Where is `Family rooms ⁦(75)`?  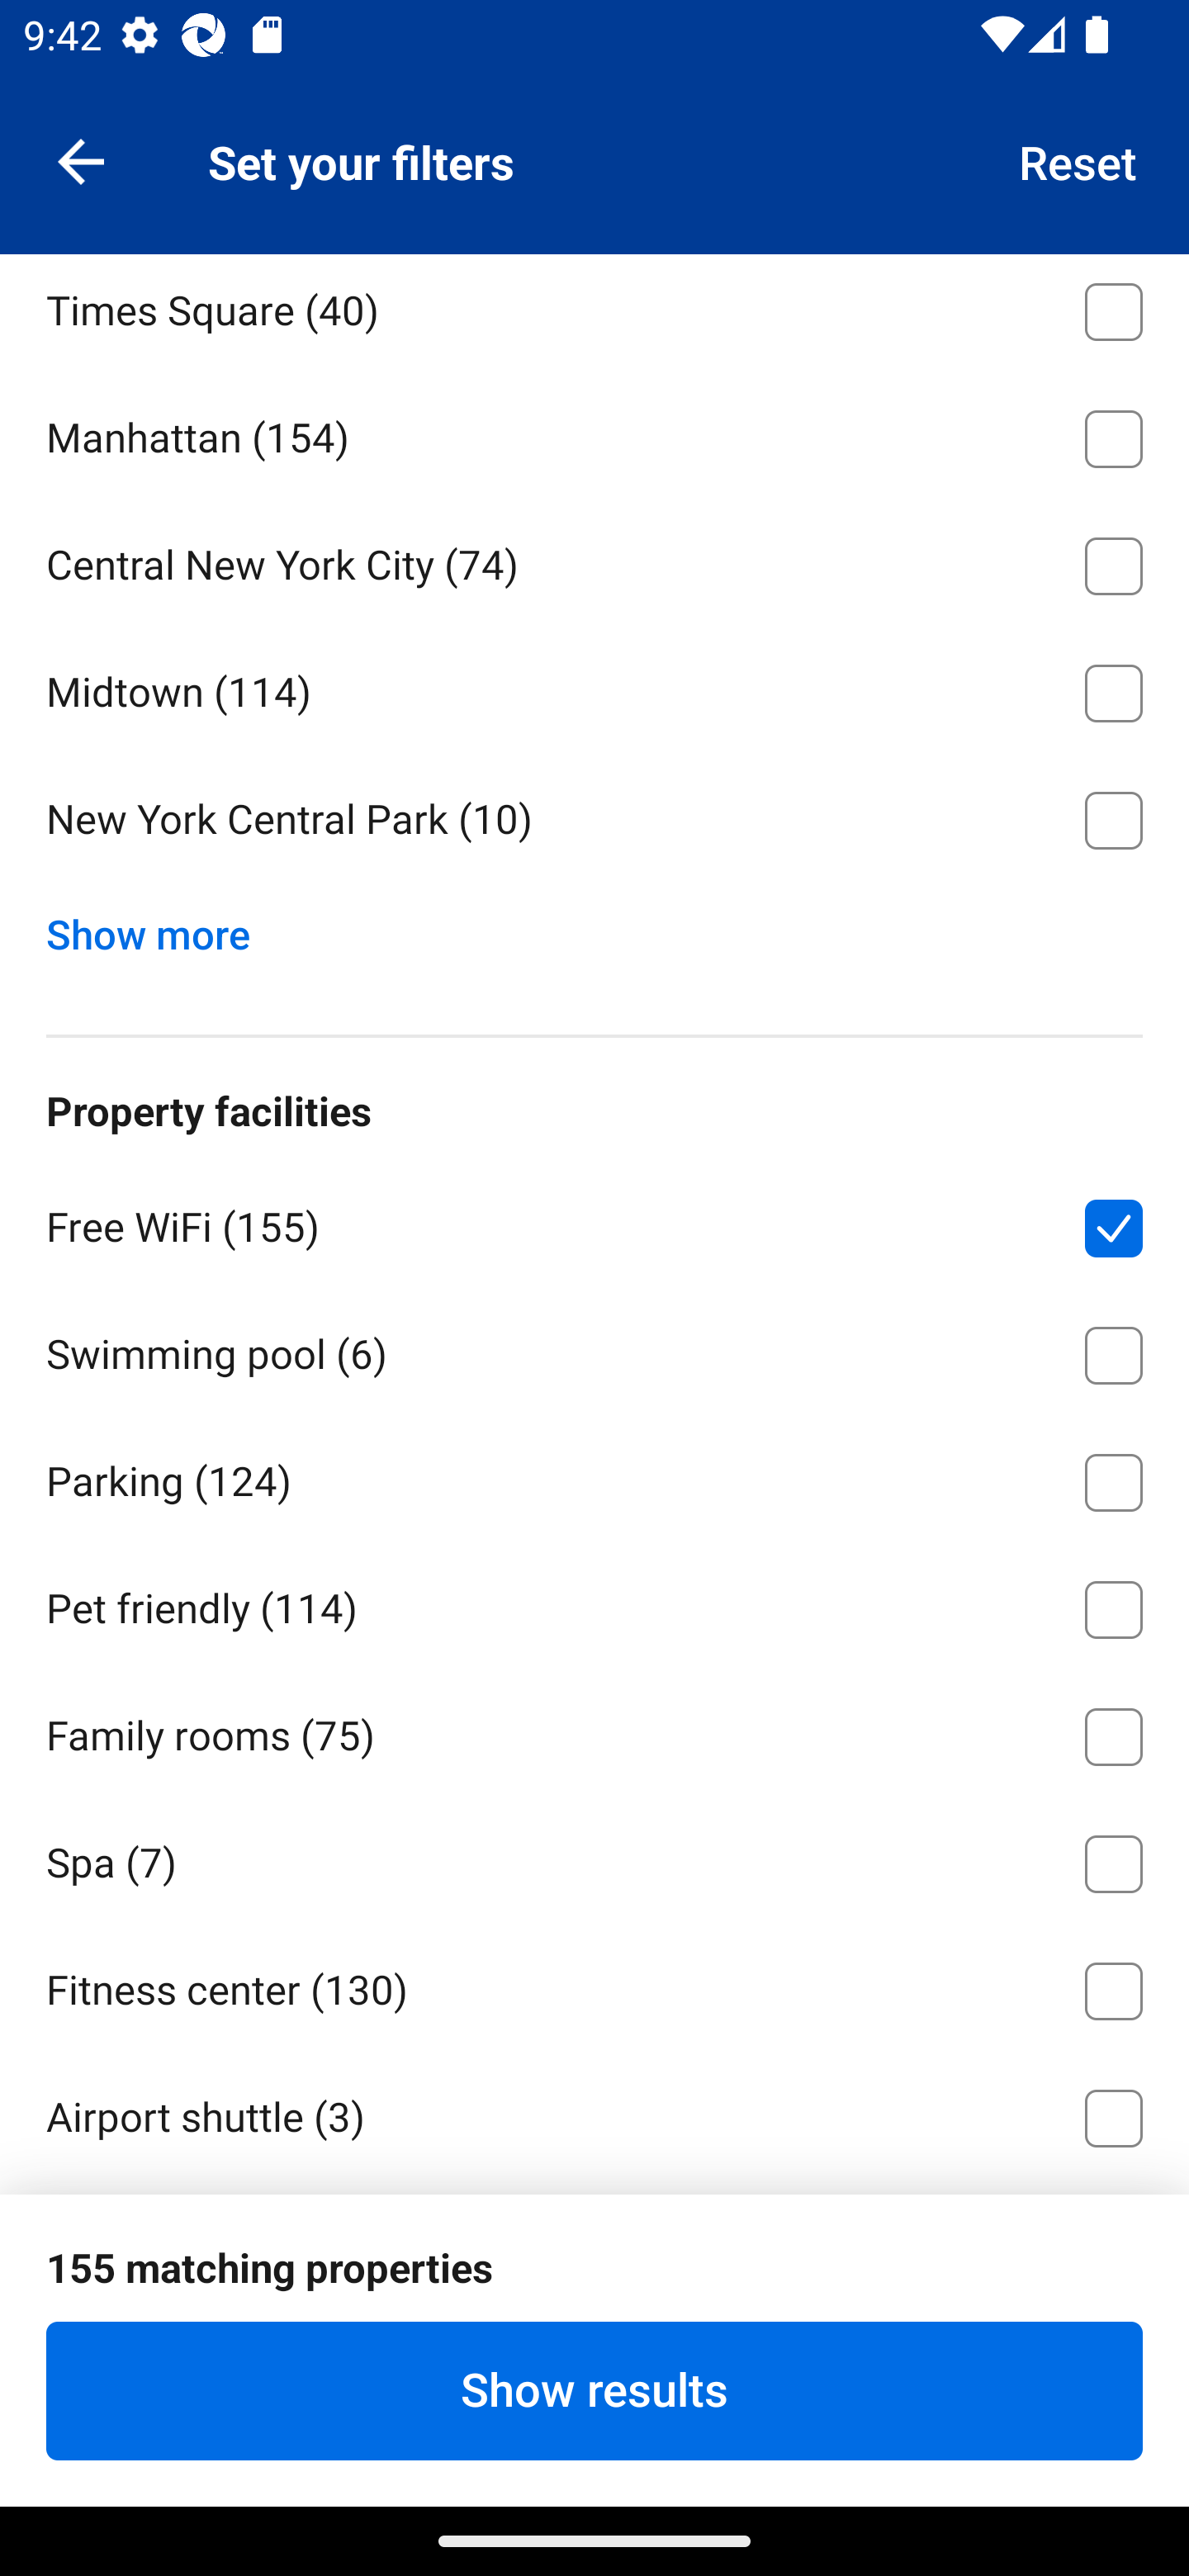
Family rooms ⁦(75) is located at coordinates (594, 1731).